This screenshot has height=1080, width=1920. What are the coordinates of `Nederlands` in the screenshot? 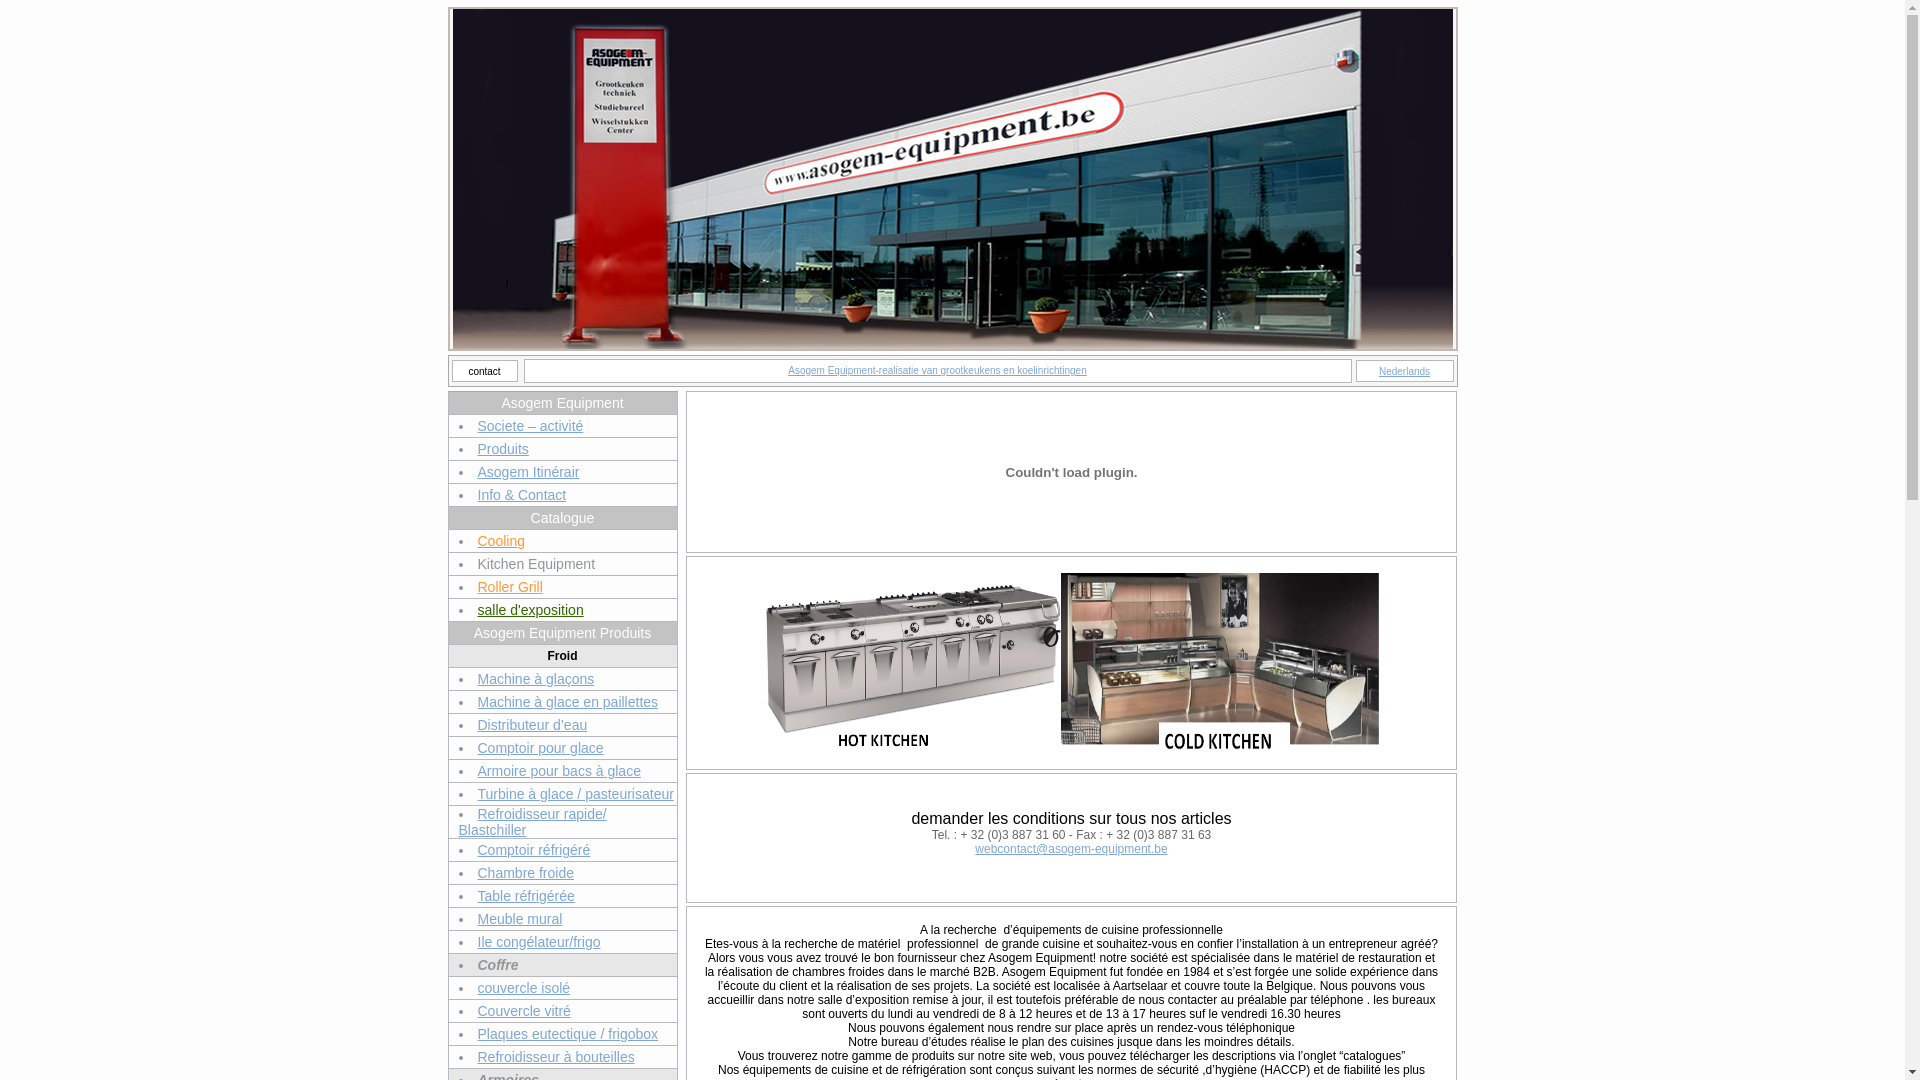 It's located at (1404, 372).